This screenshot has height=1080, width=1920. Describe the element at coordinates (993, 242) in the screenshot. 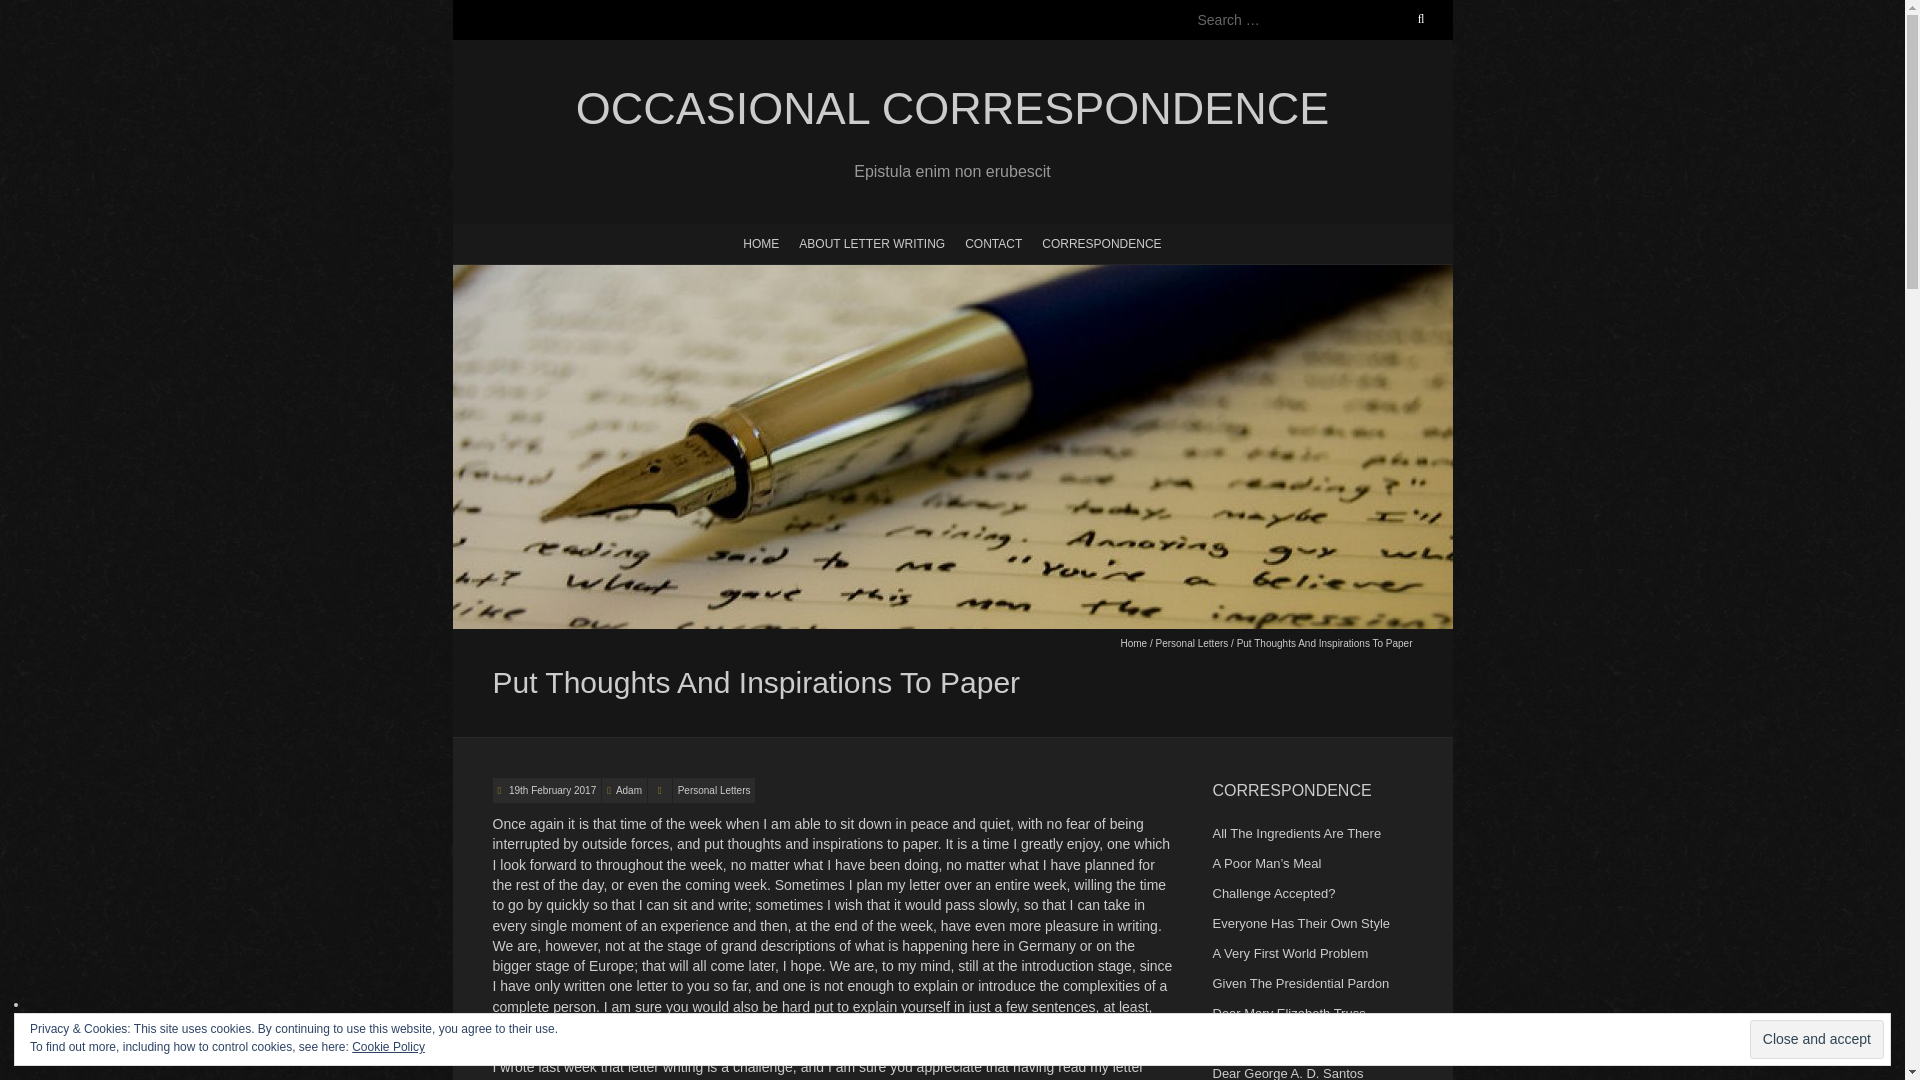

I see `CONTACT` at that location.